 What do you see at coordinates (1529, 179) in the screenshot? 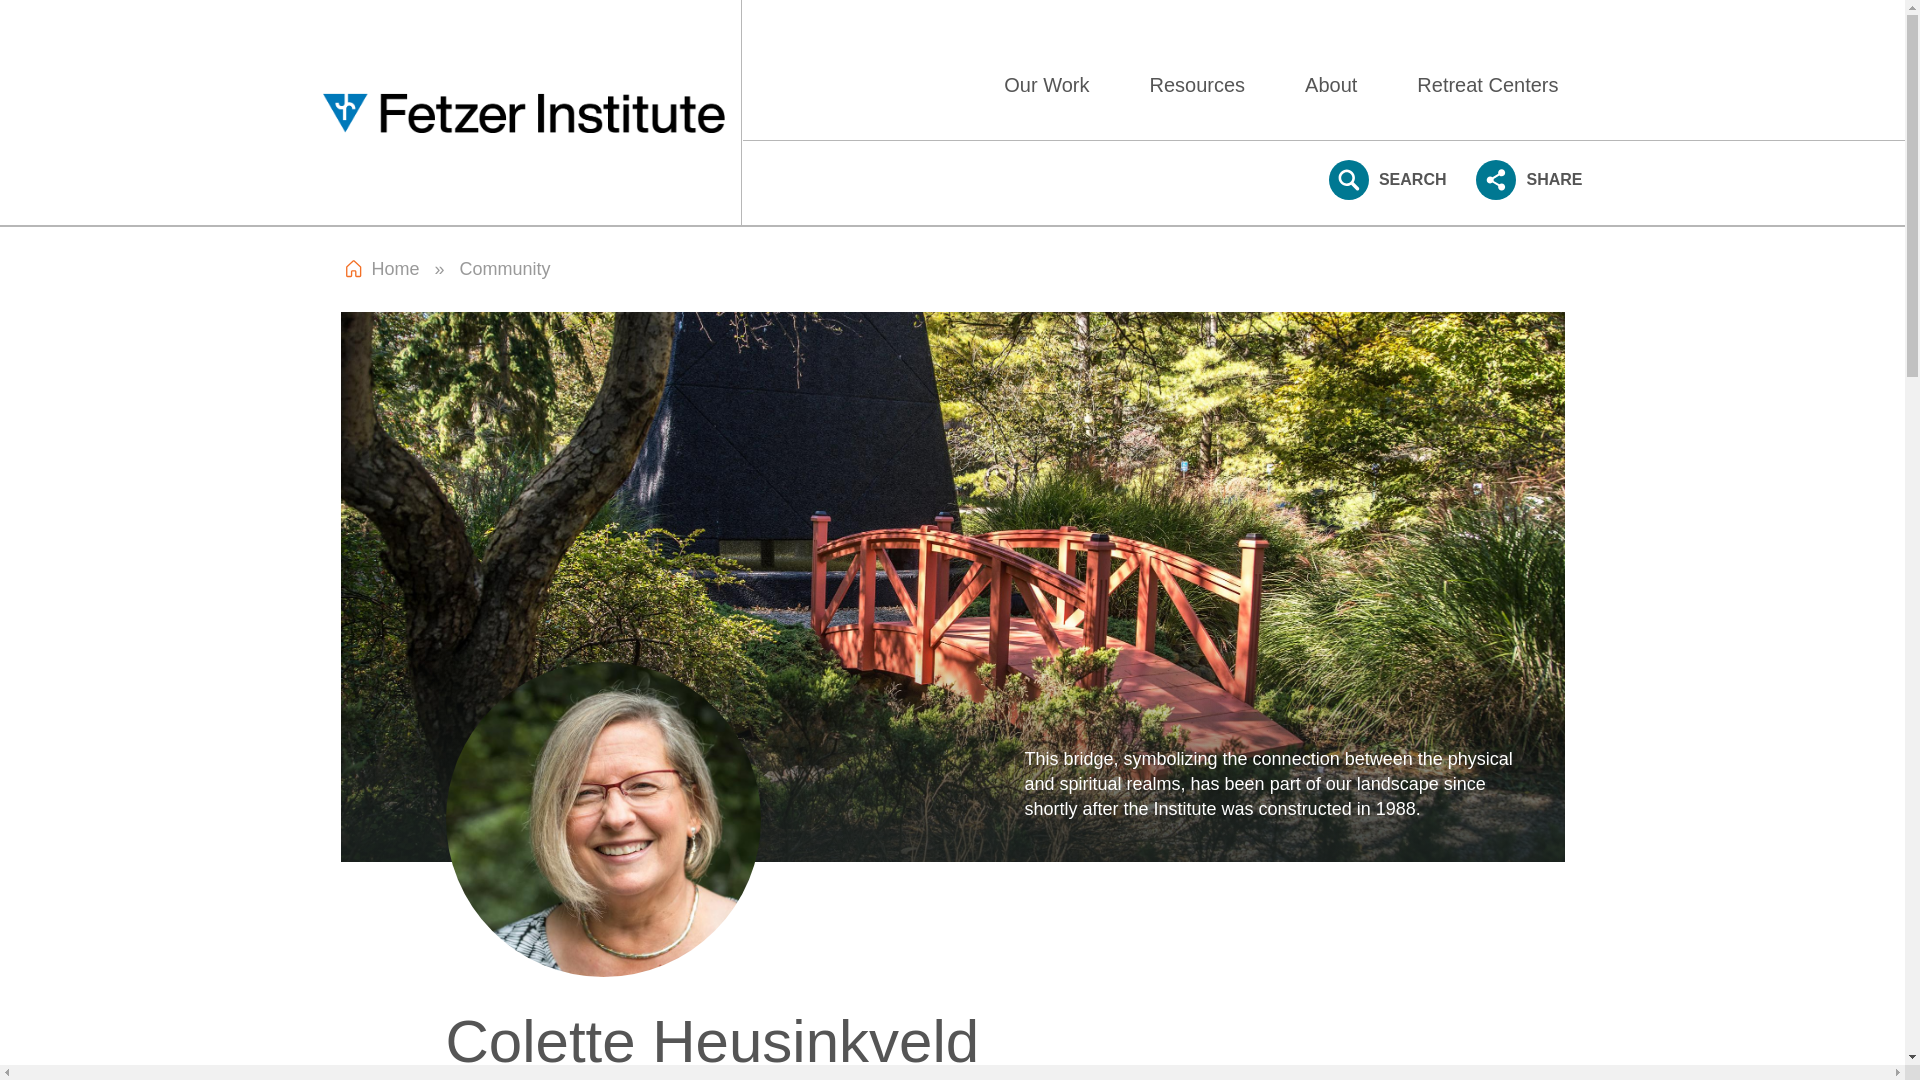
I see `SHARE` at bounding box center [1529, 179].